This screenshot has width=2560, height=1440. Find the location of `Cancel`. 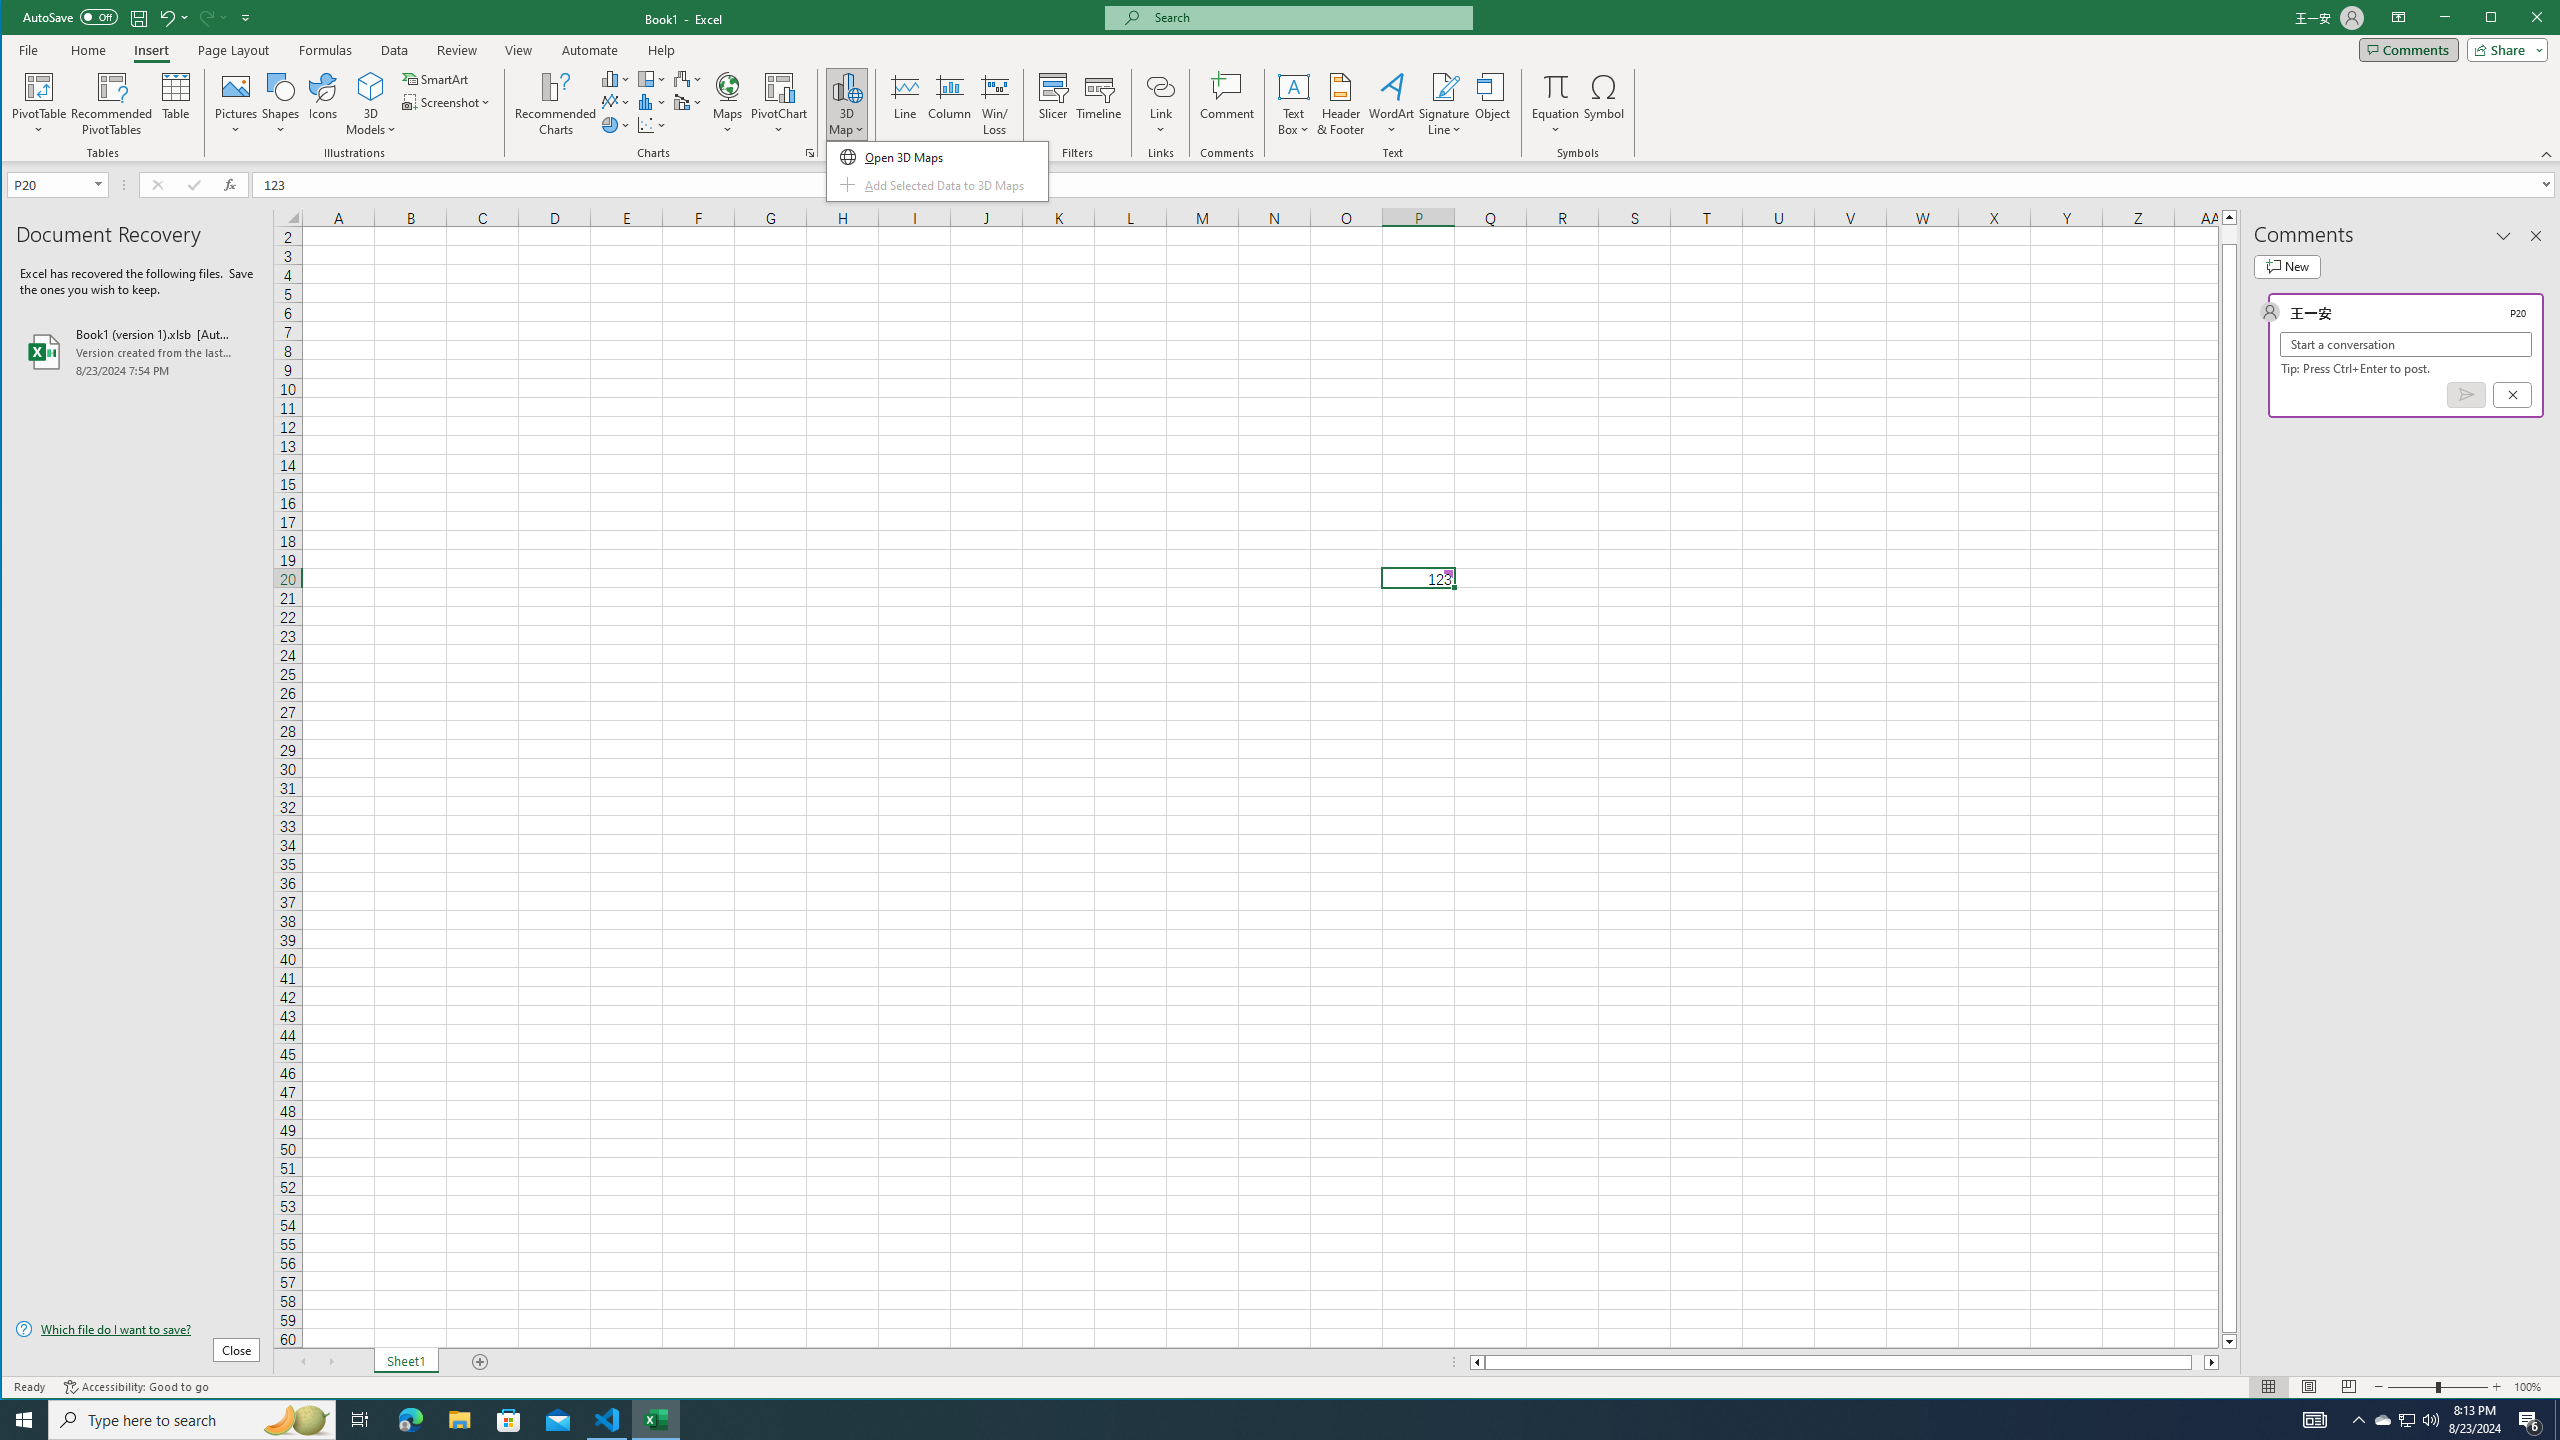

Cancel is located at coordinates (2512, 394).